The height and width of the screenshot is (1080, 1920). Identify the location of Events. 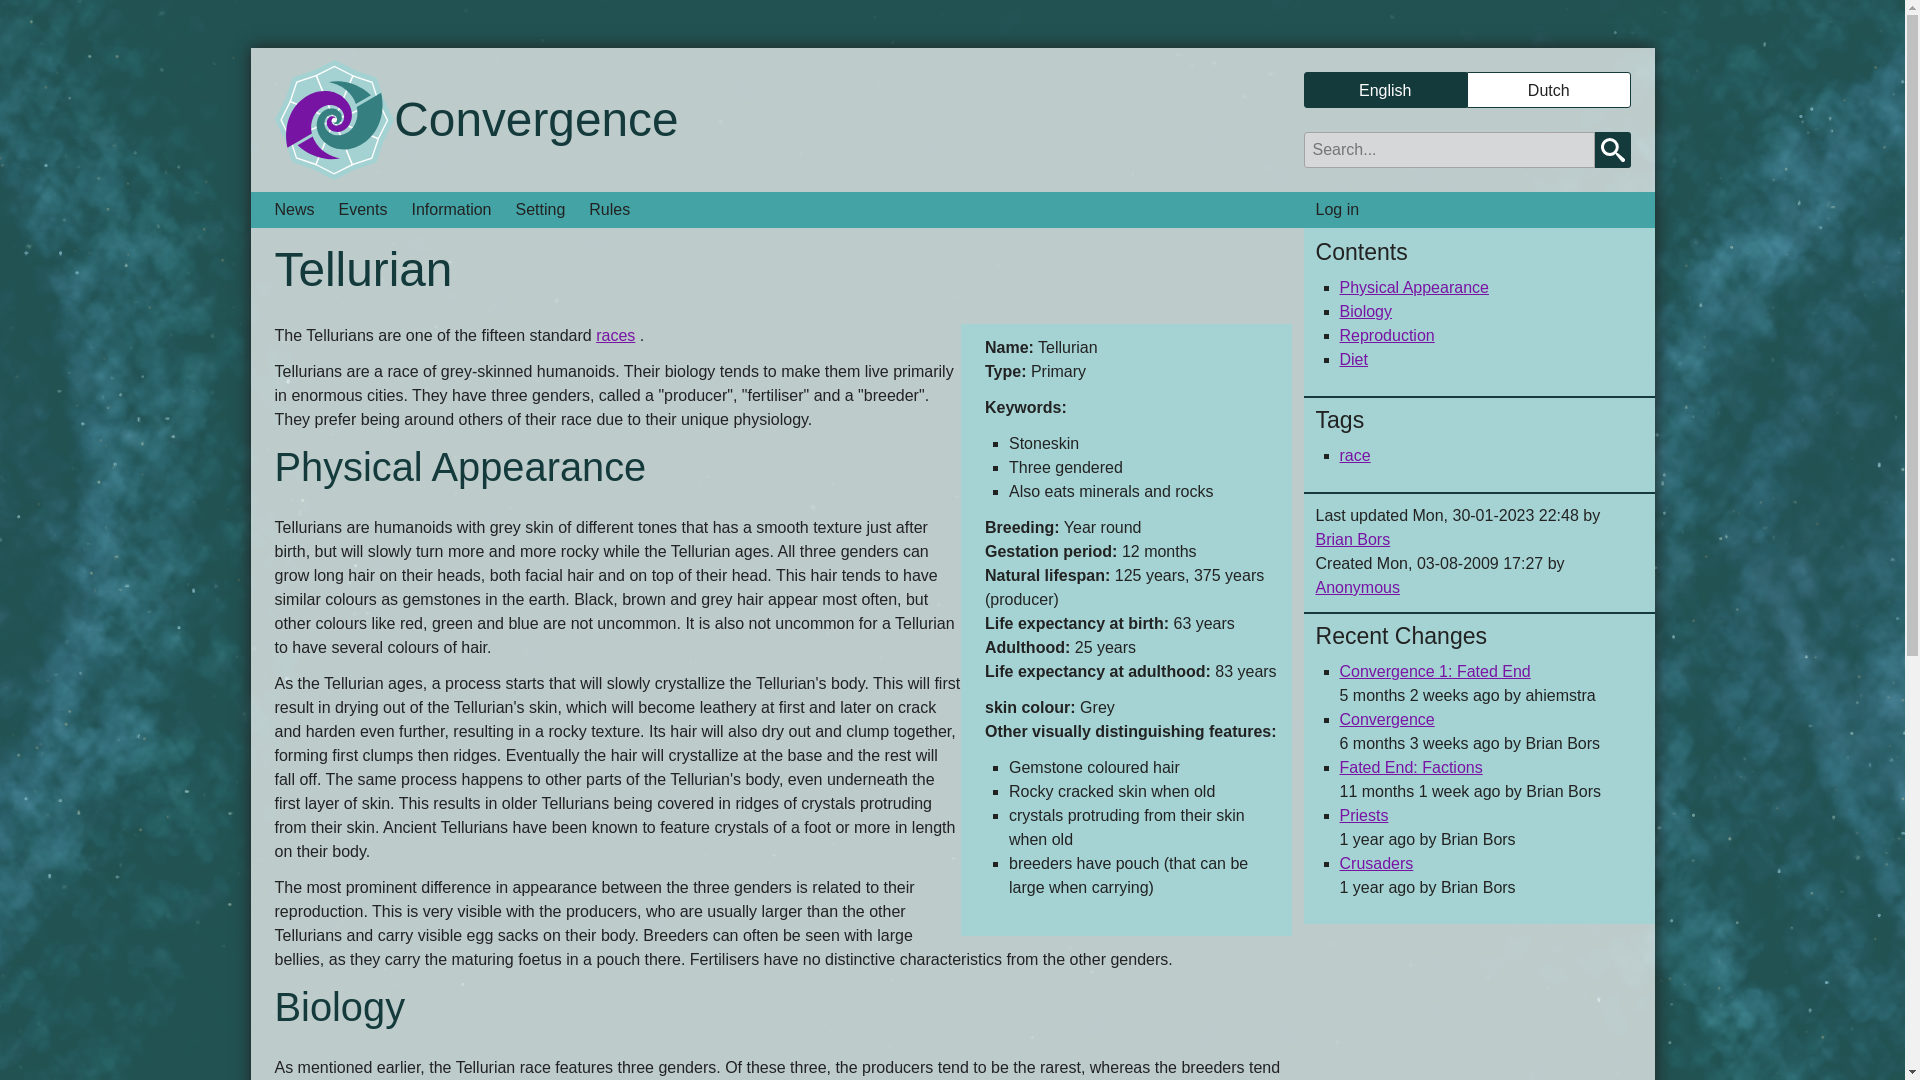
(362, 210).